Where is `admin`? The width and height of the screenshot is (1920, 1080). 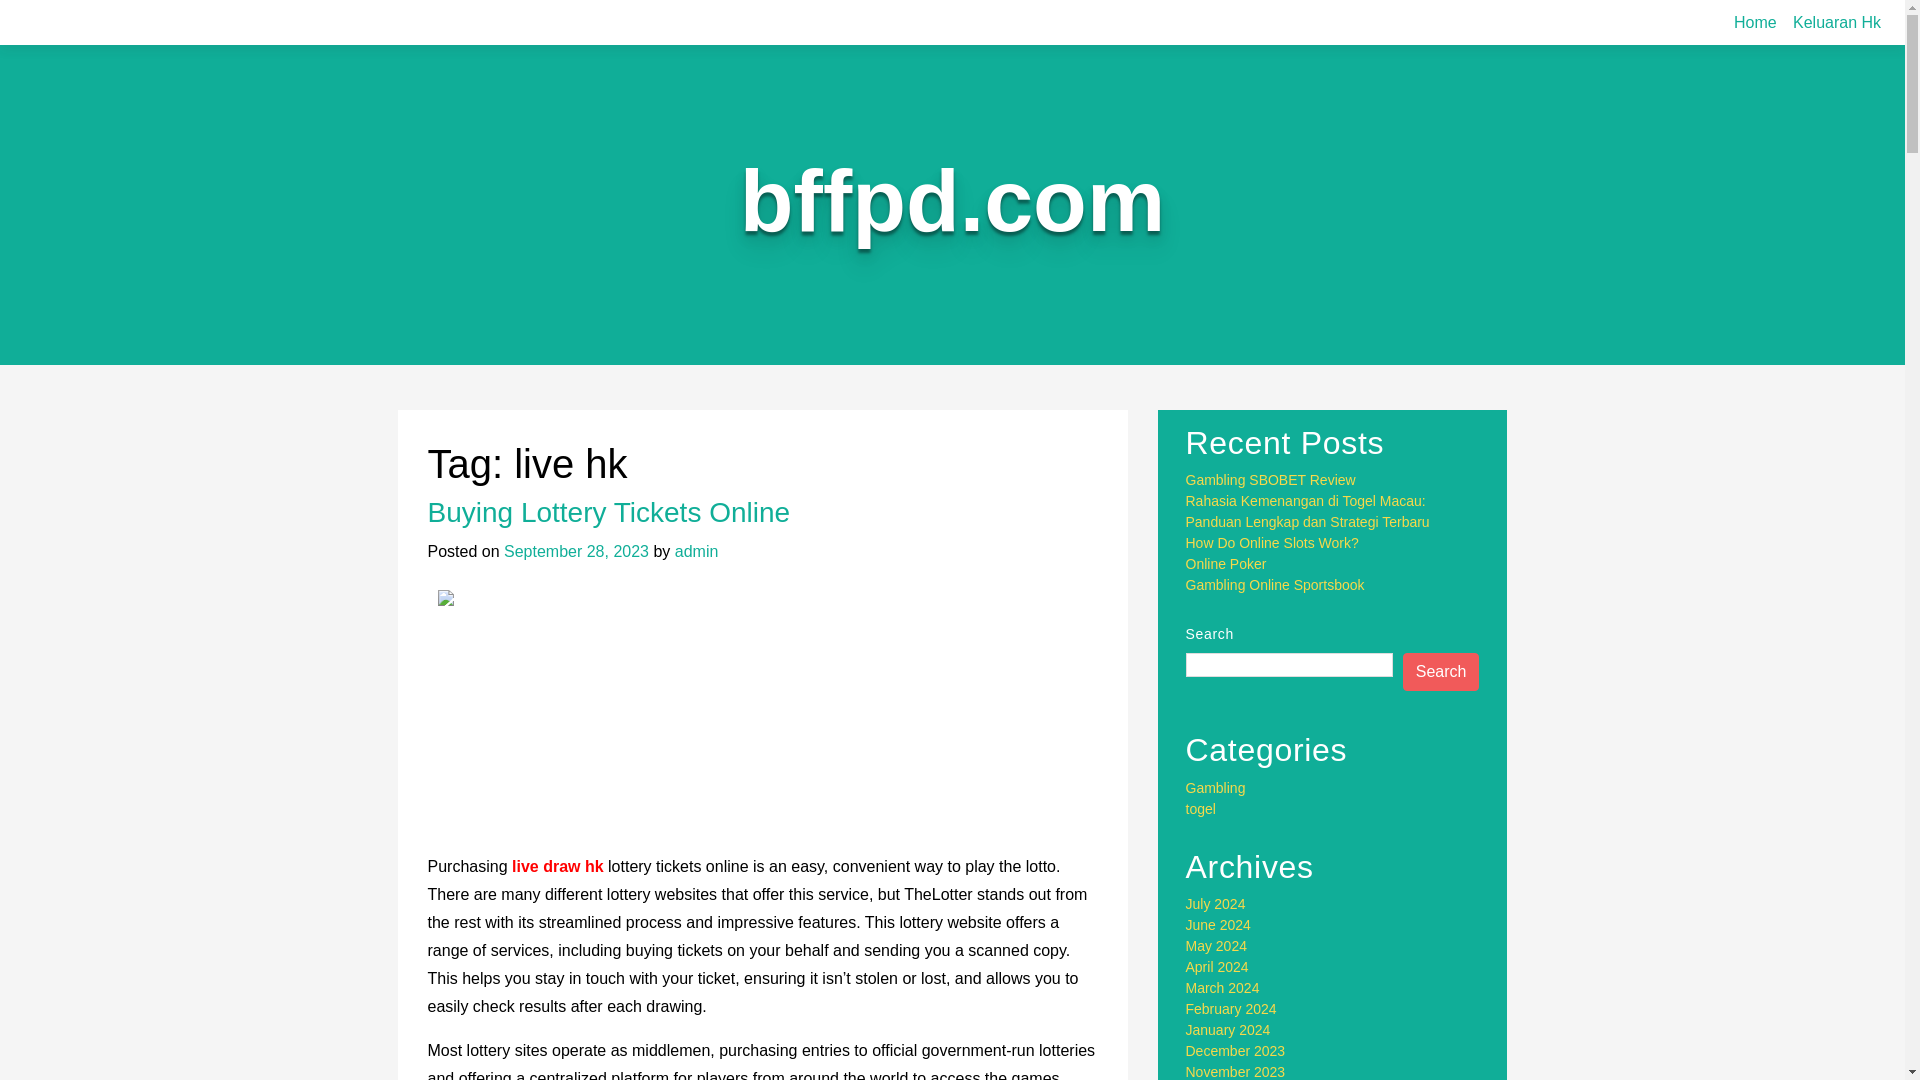 admin is located at coordinates (696, 552).